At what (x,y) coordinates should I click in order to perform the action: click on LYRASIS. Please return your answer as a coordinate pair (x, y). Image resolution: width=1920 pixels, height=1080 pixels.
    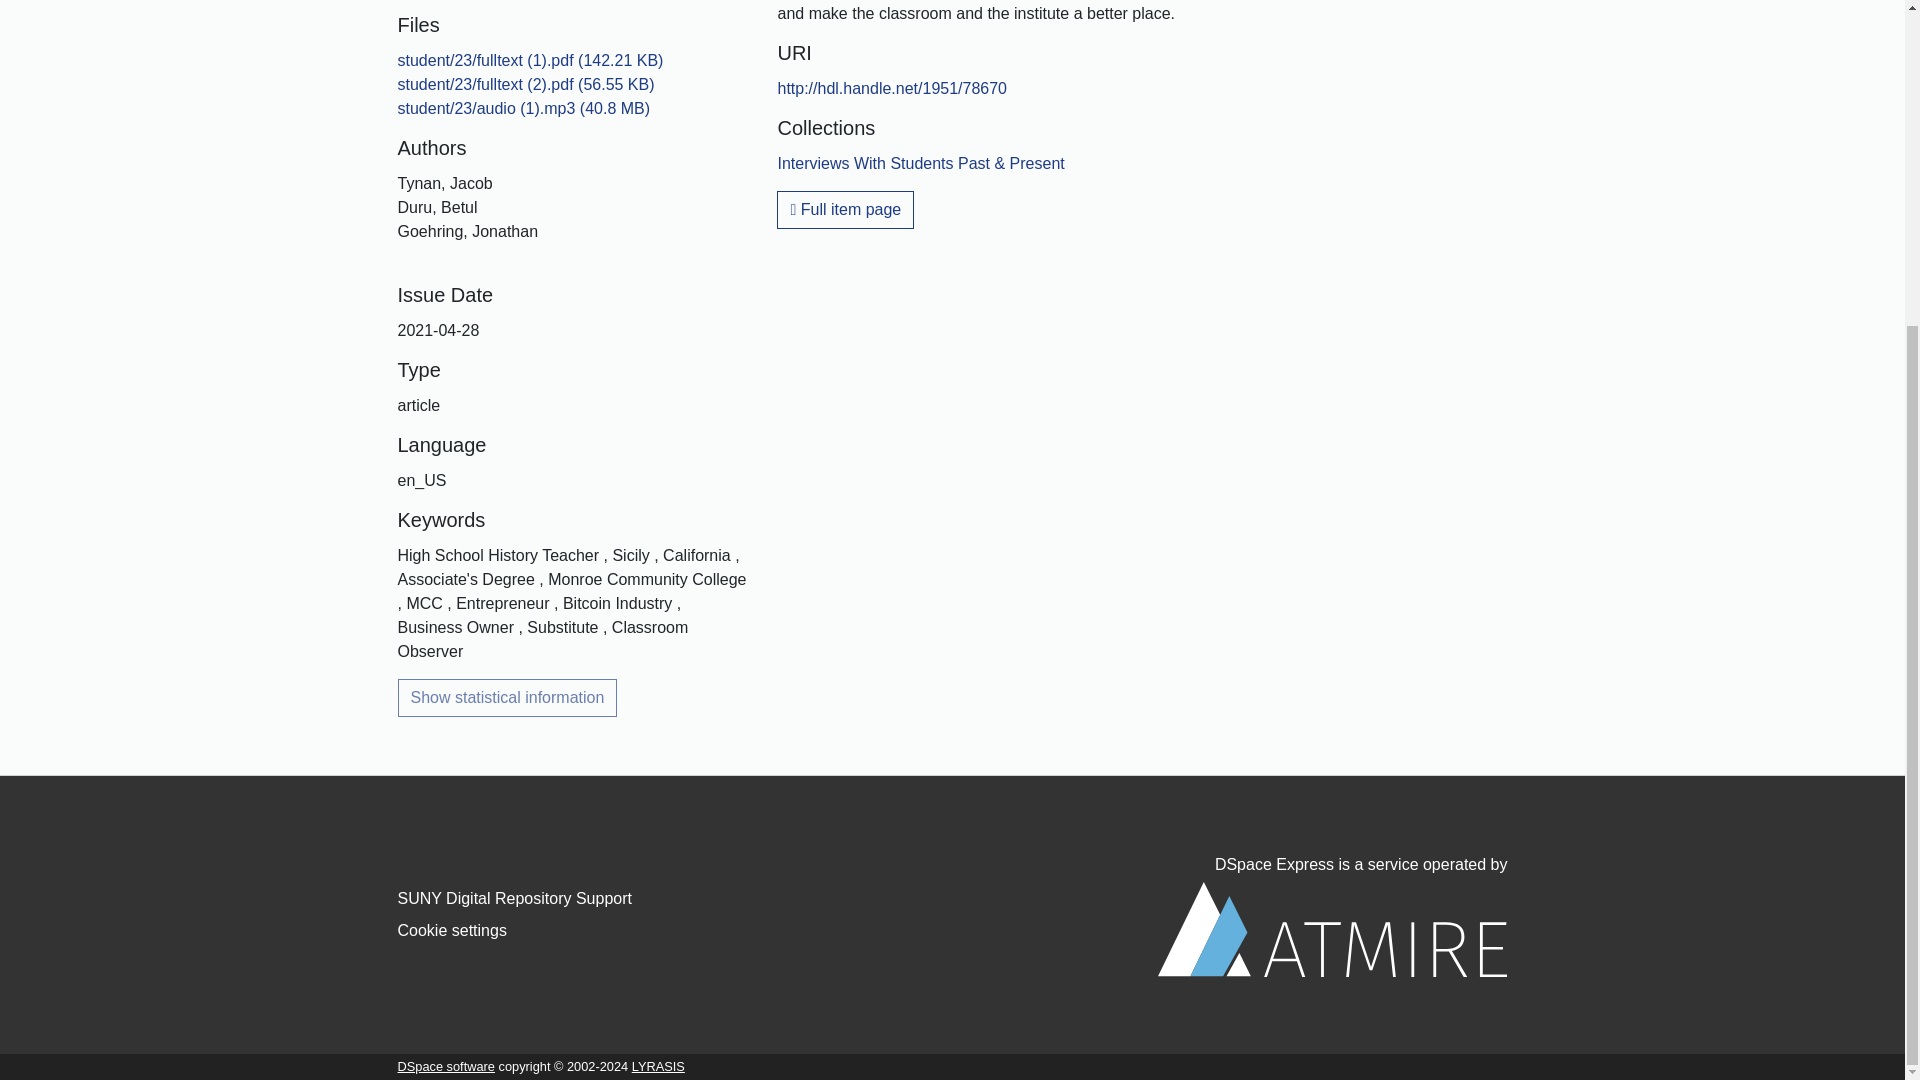
    Looking at the image, I should click on (658, 1066).